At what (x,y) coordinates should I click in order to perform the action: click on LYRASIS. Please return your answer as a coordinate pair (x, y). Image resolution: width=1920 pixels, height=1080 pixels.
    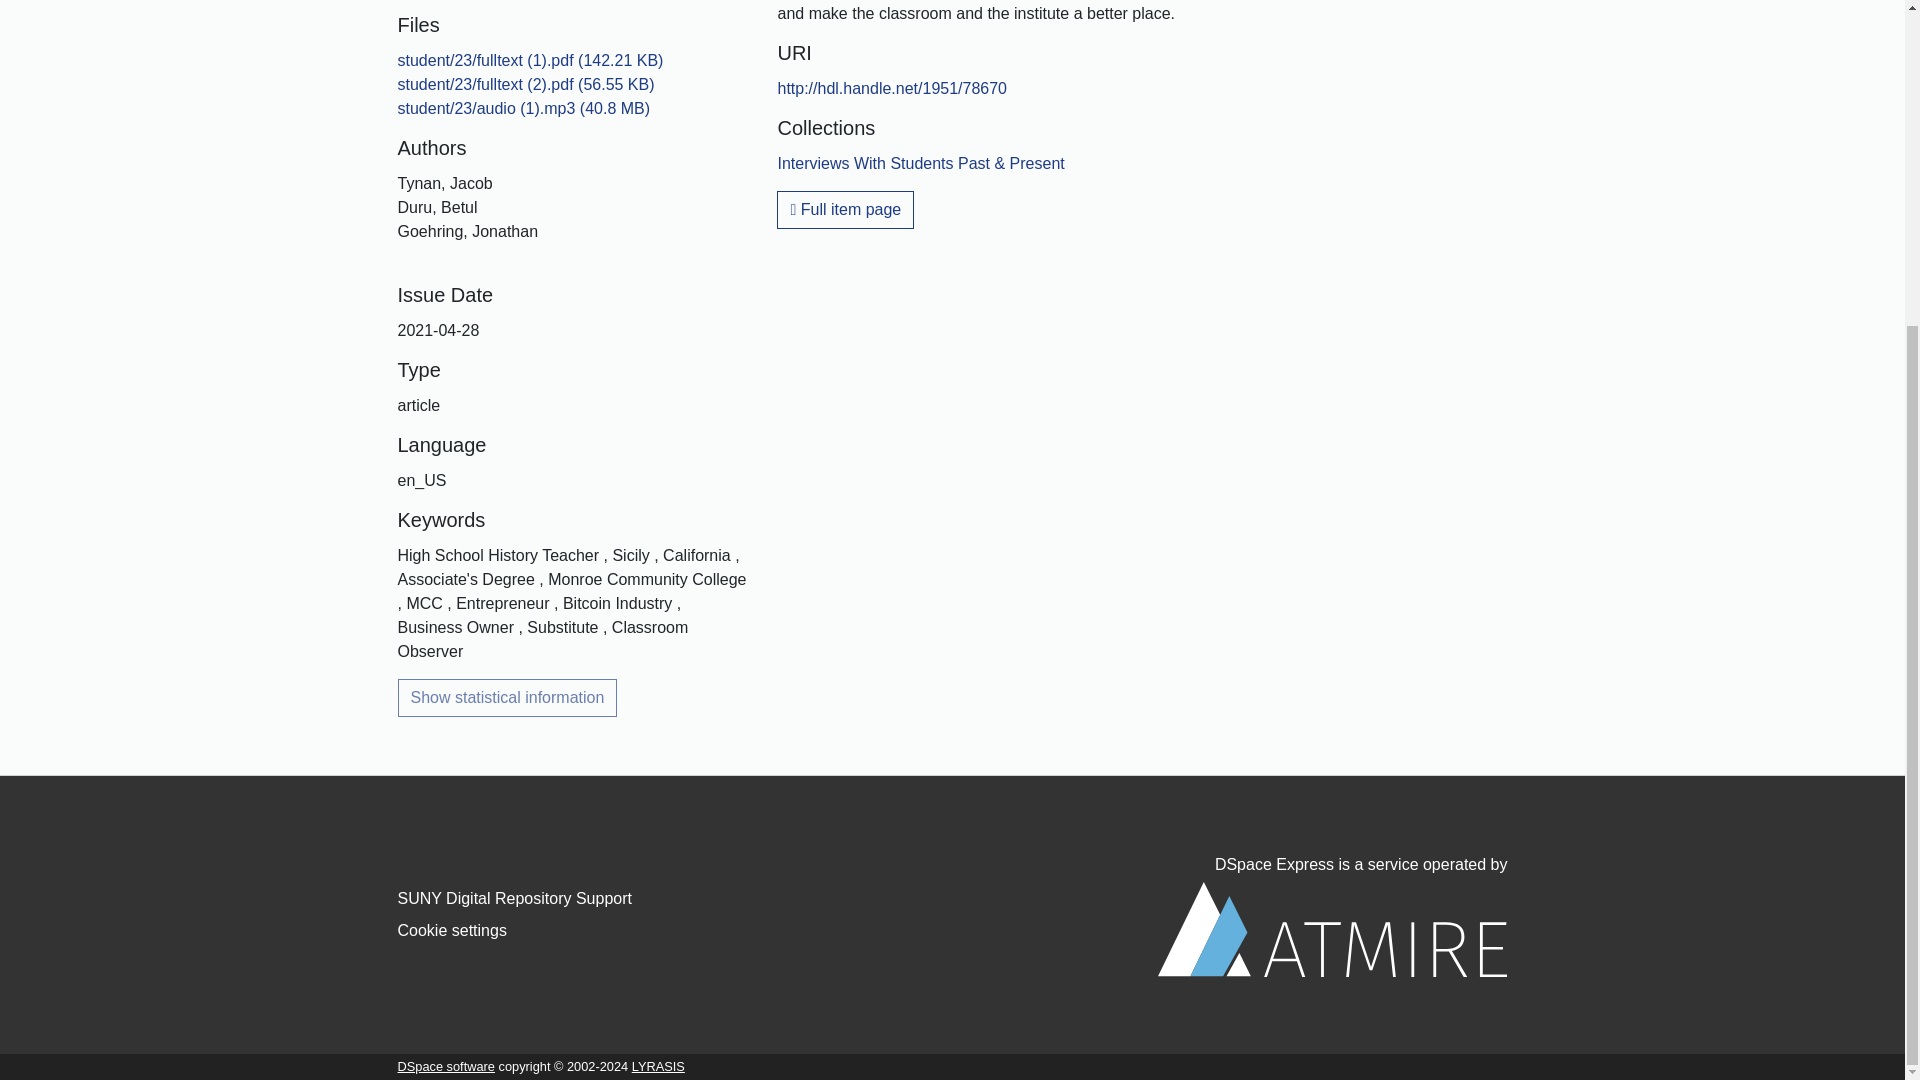
    Looking at the image, I should click on (658, 1066).